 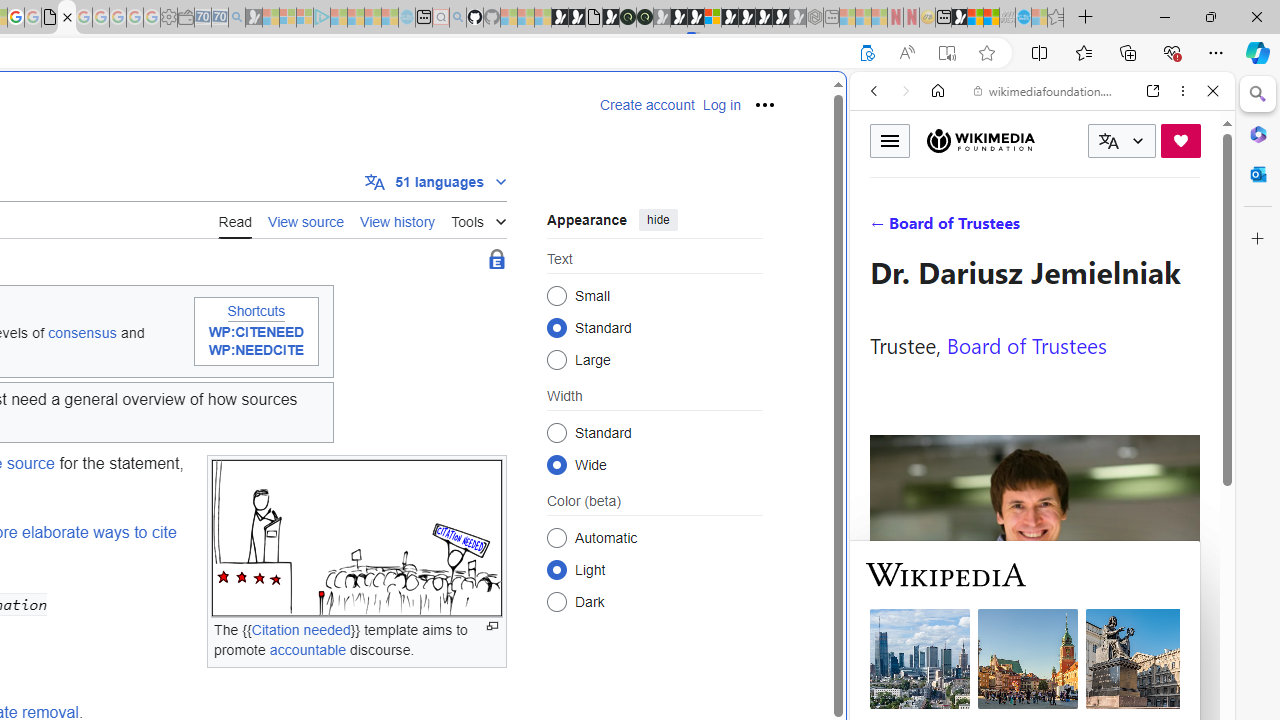 What do you see at coordinates (306, 220) in the screenshot?
I see `View source` at bounding box center [306, 220].